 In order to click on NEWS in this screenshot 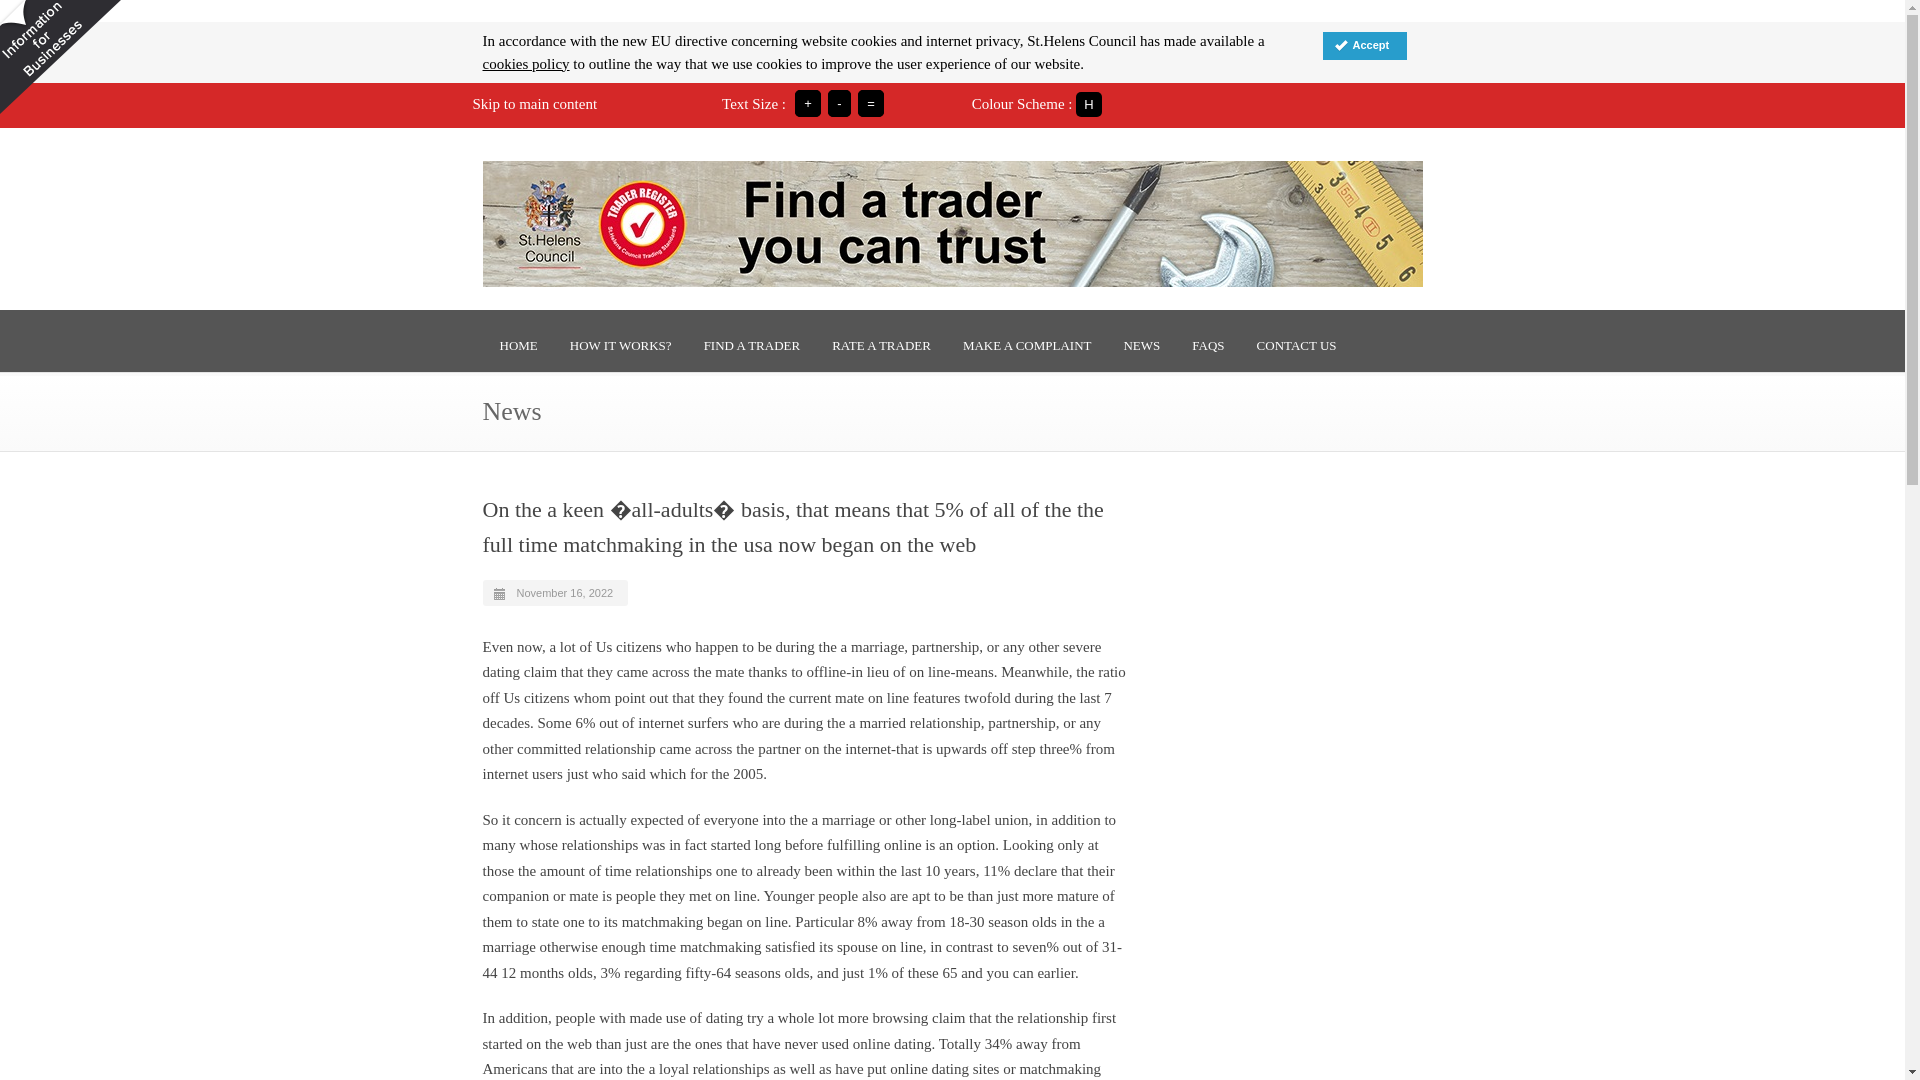, I will do `click(1141, 345)`.